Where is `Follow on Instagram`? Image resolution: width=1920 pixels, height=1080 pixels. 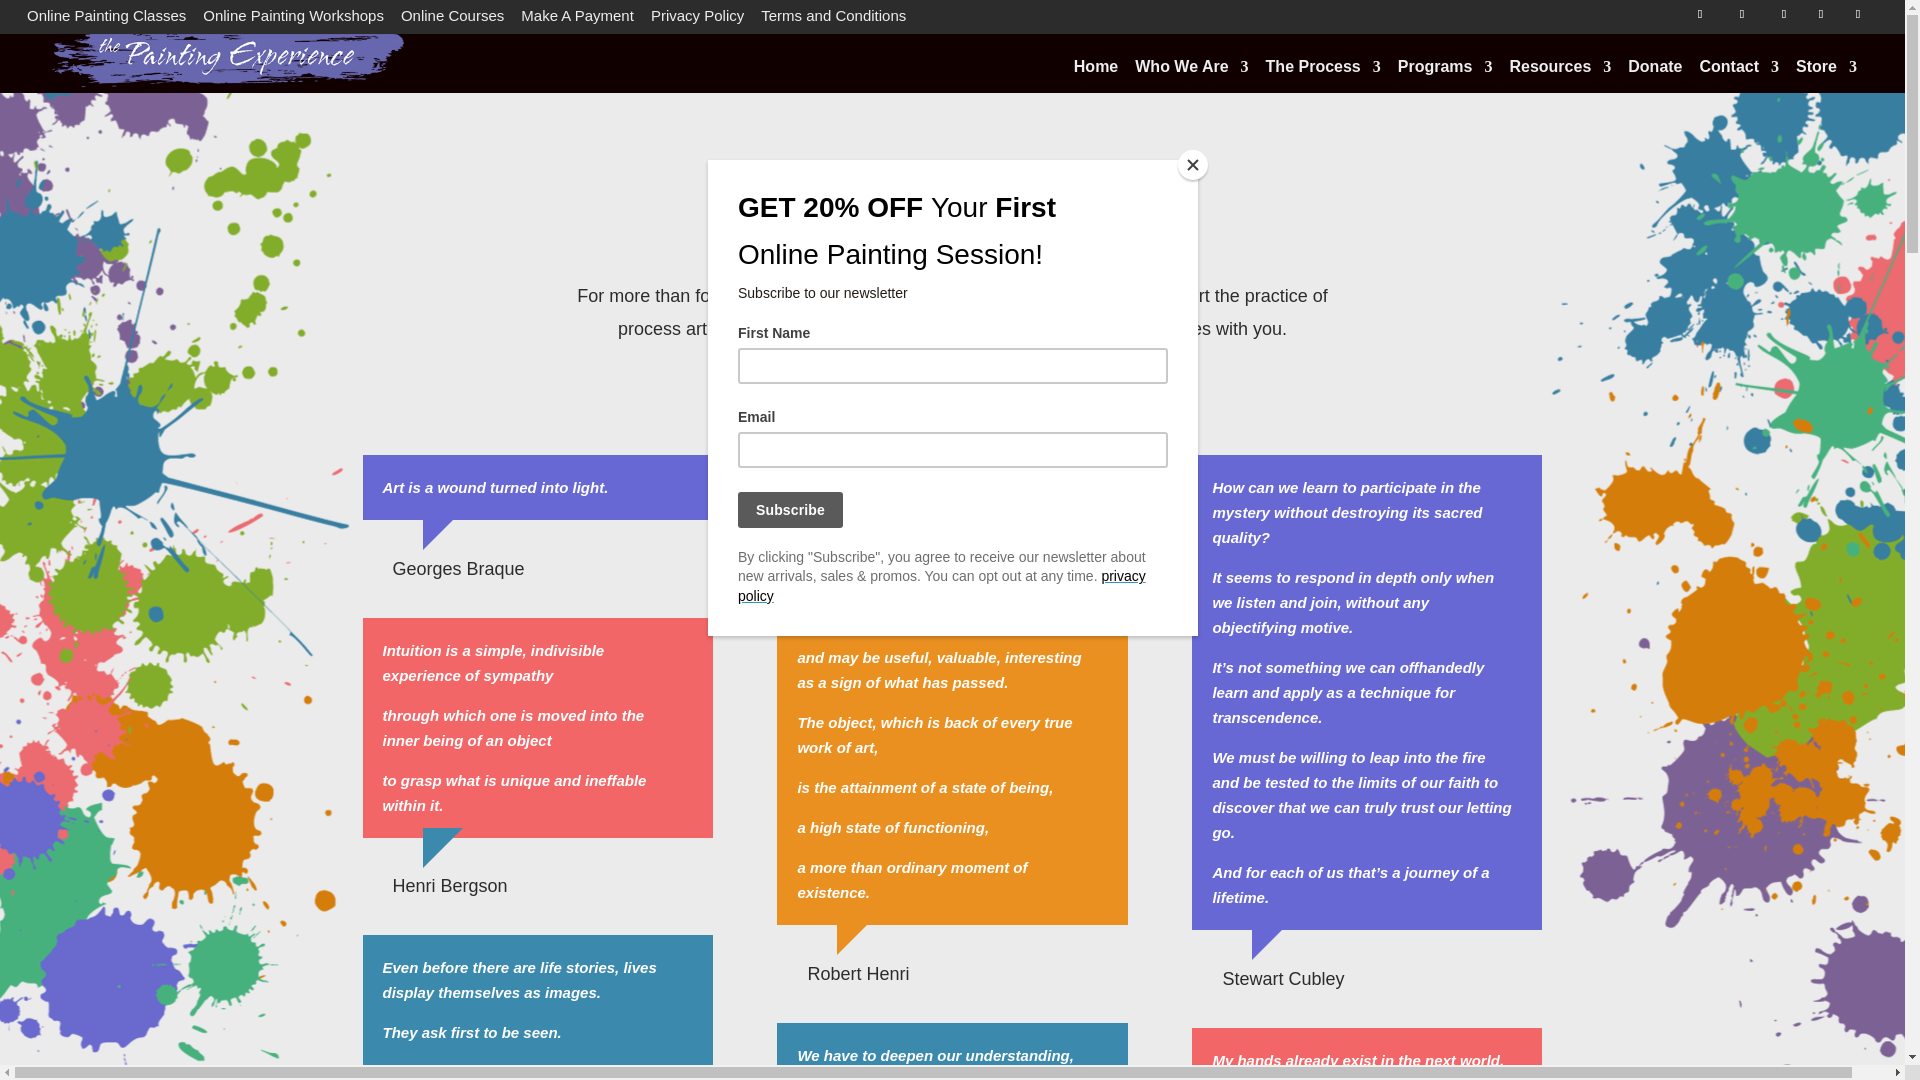
Follow on Instagram is located at coordinates (1858, 14).